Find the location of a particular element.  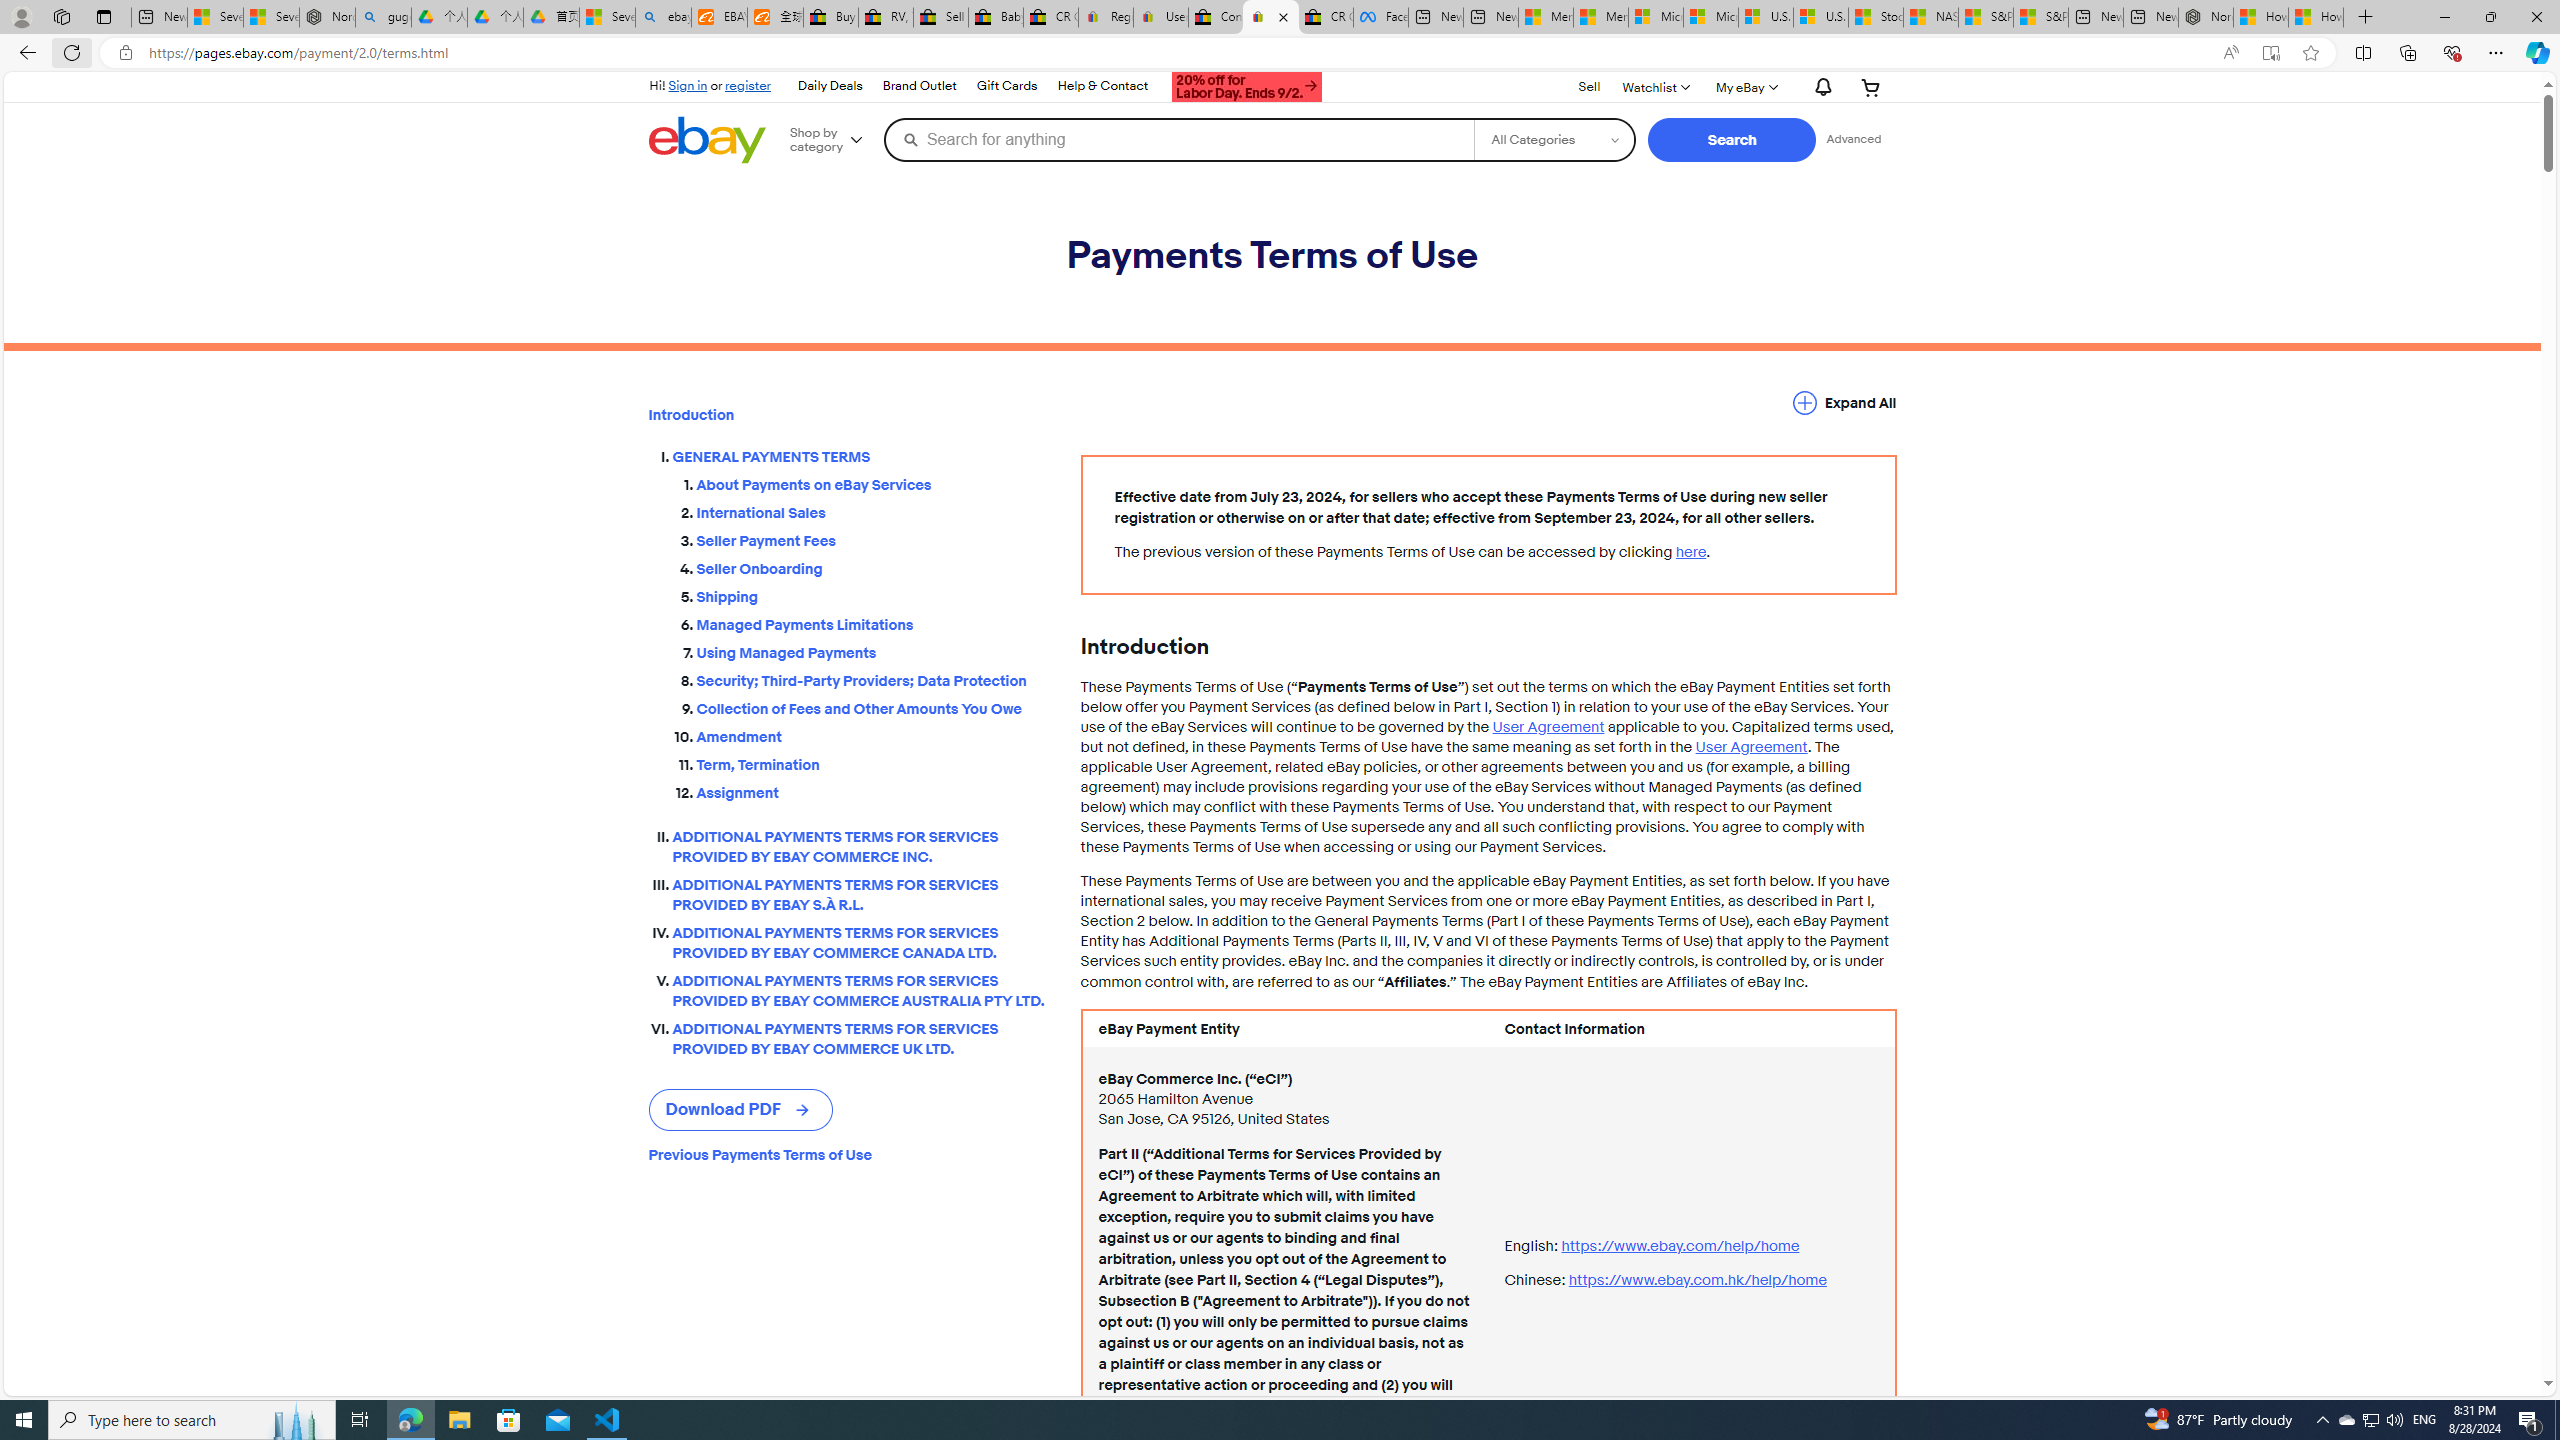

User Privacy Notice | eBay is located at coordinates (1160, 17).